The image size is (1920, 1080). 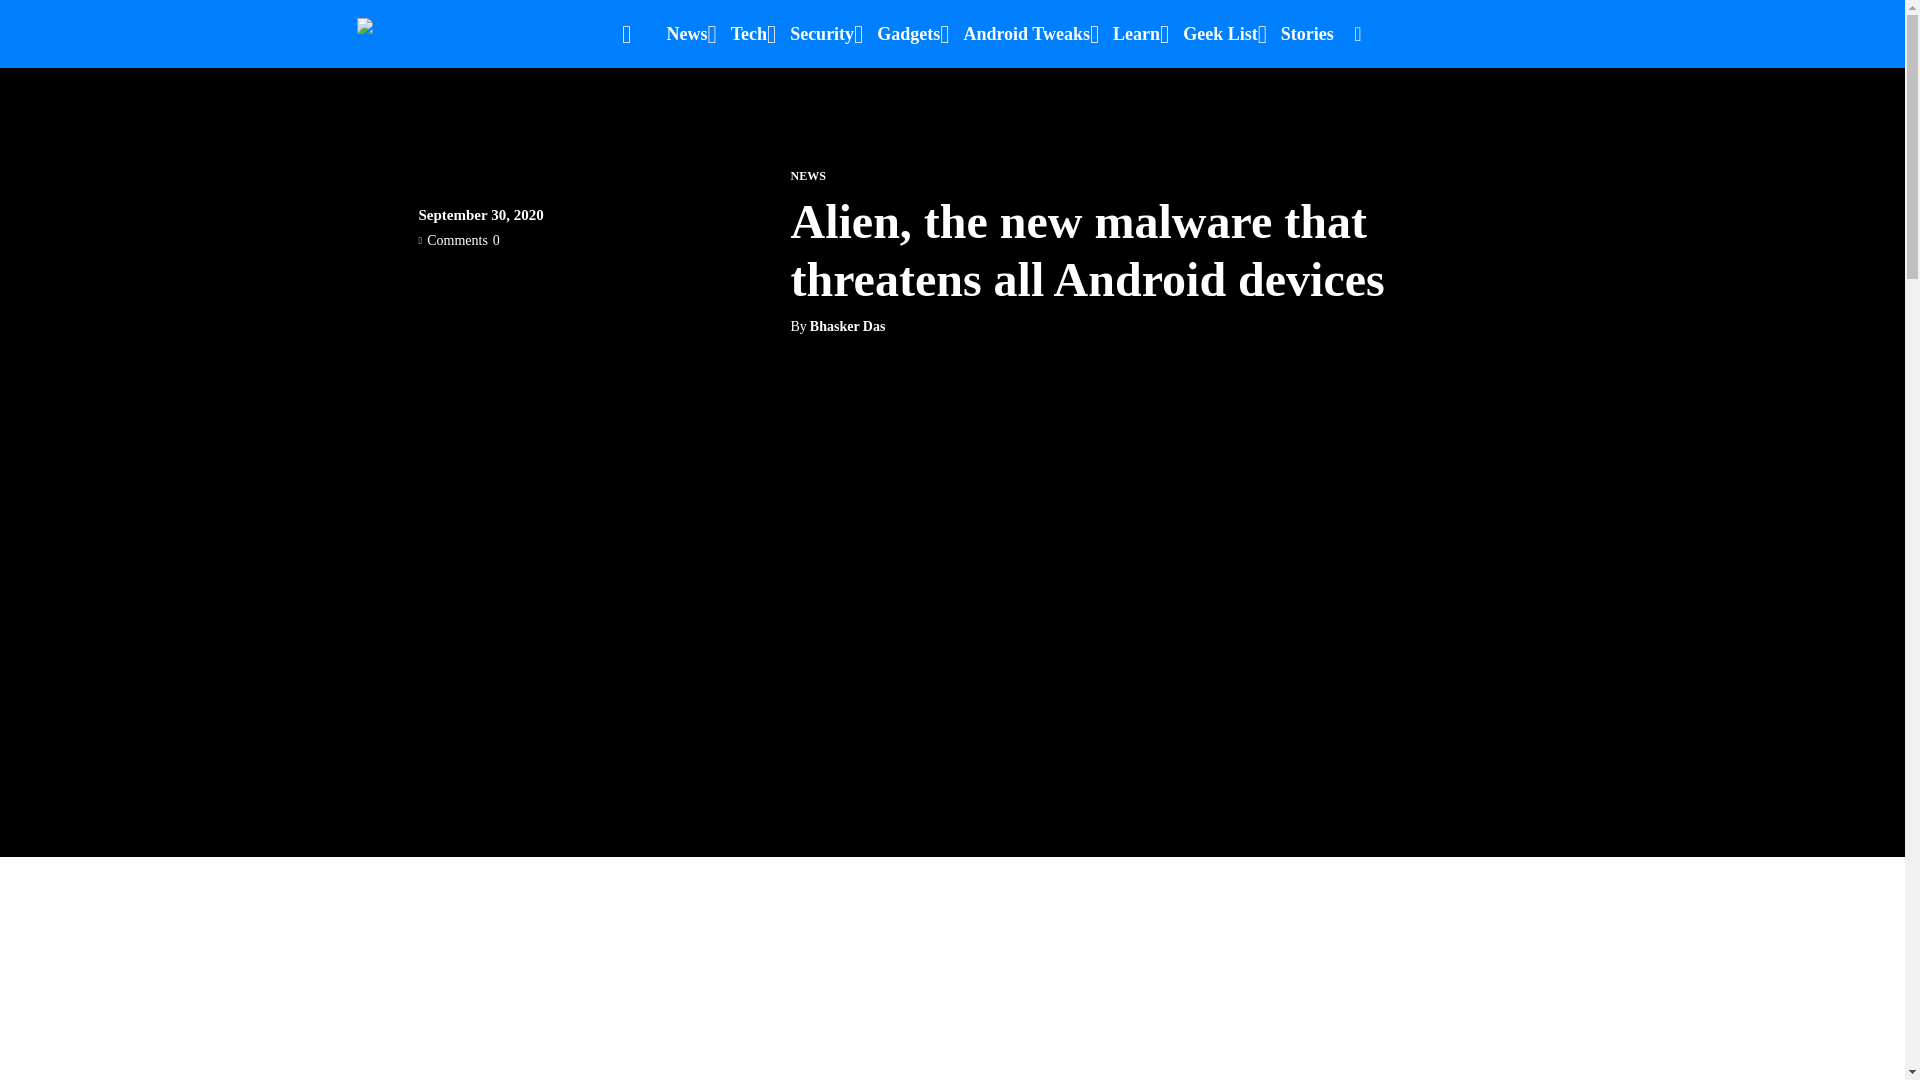 What do you see at coordinates (908, 34) in the screenshot?
I see `Gadgets` at bounding box center [908, 34].